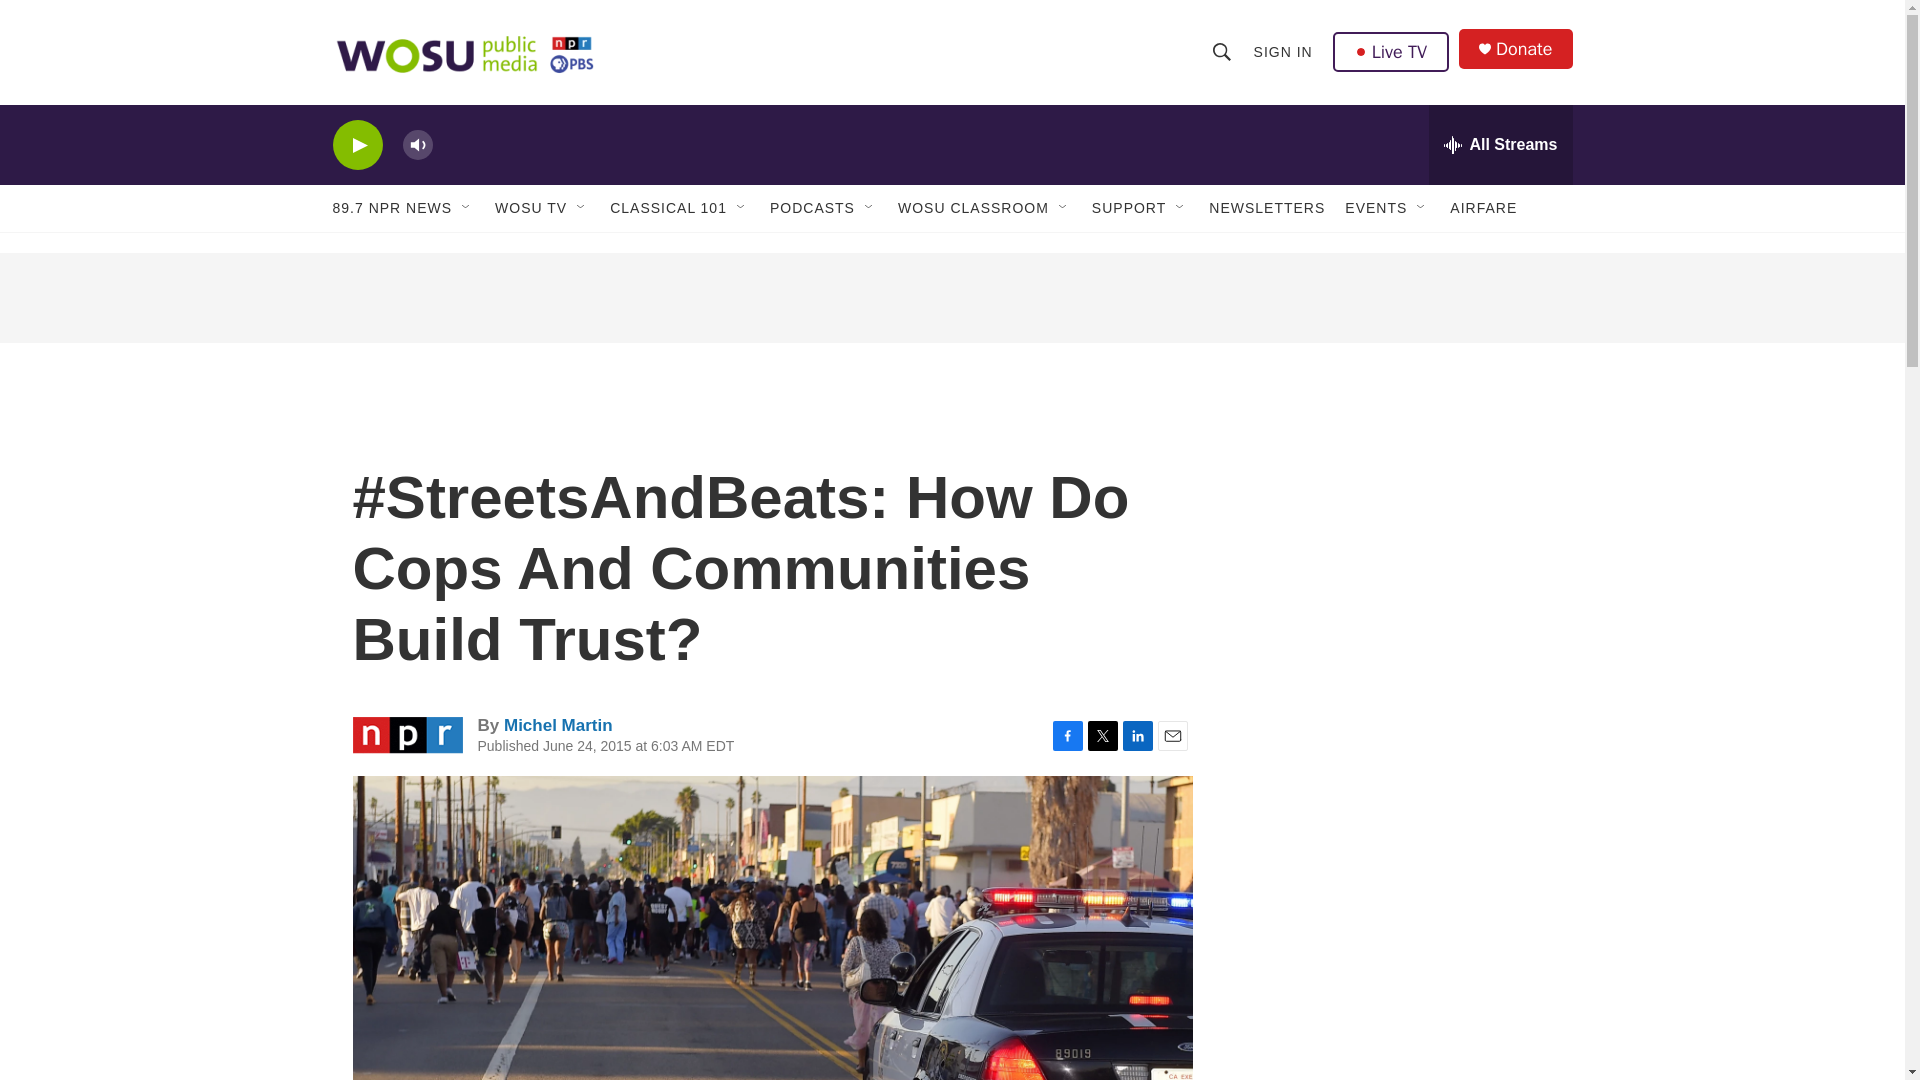  I want to click on 3rd party ad content, so click(1401, 528).